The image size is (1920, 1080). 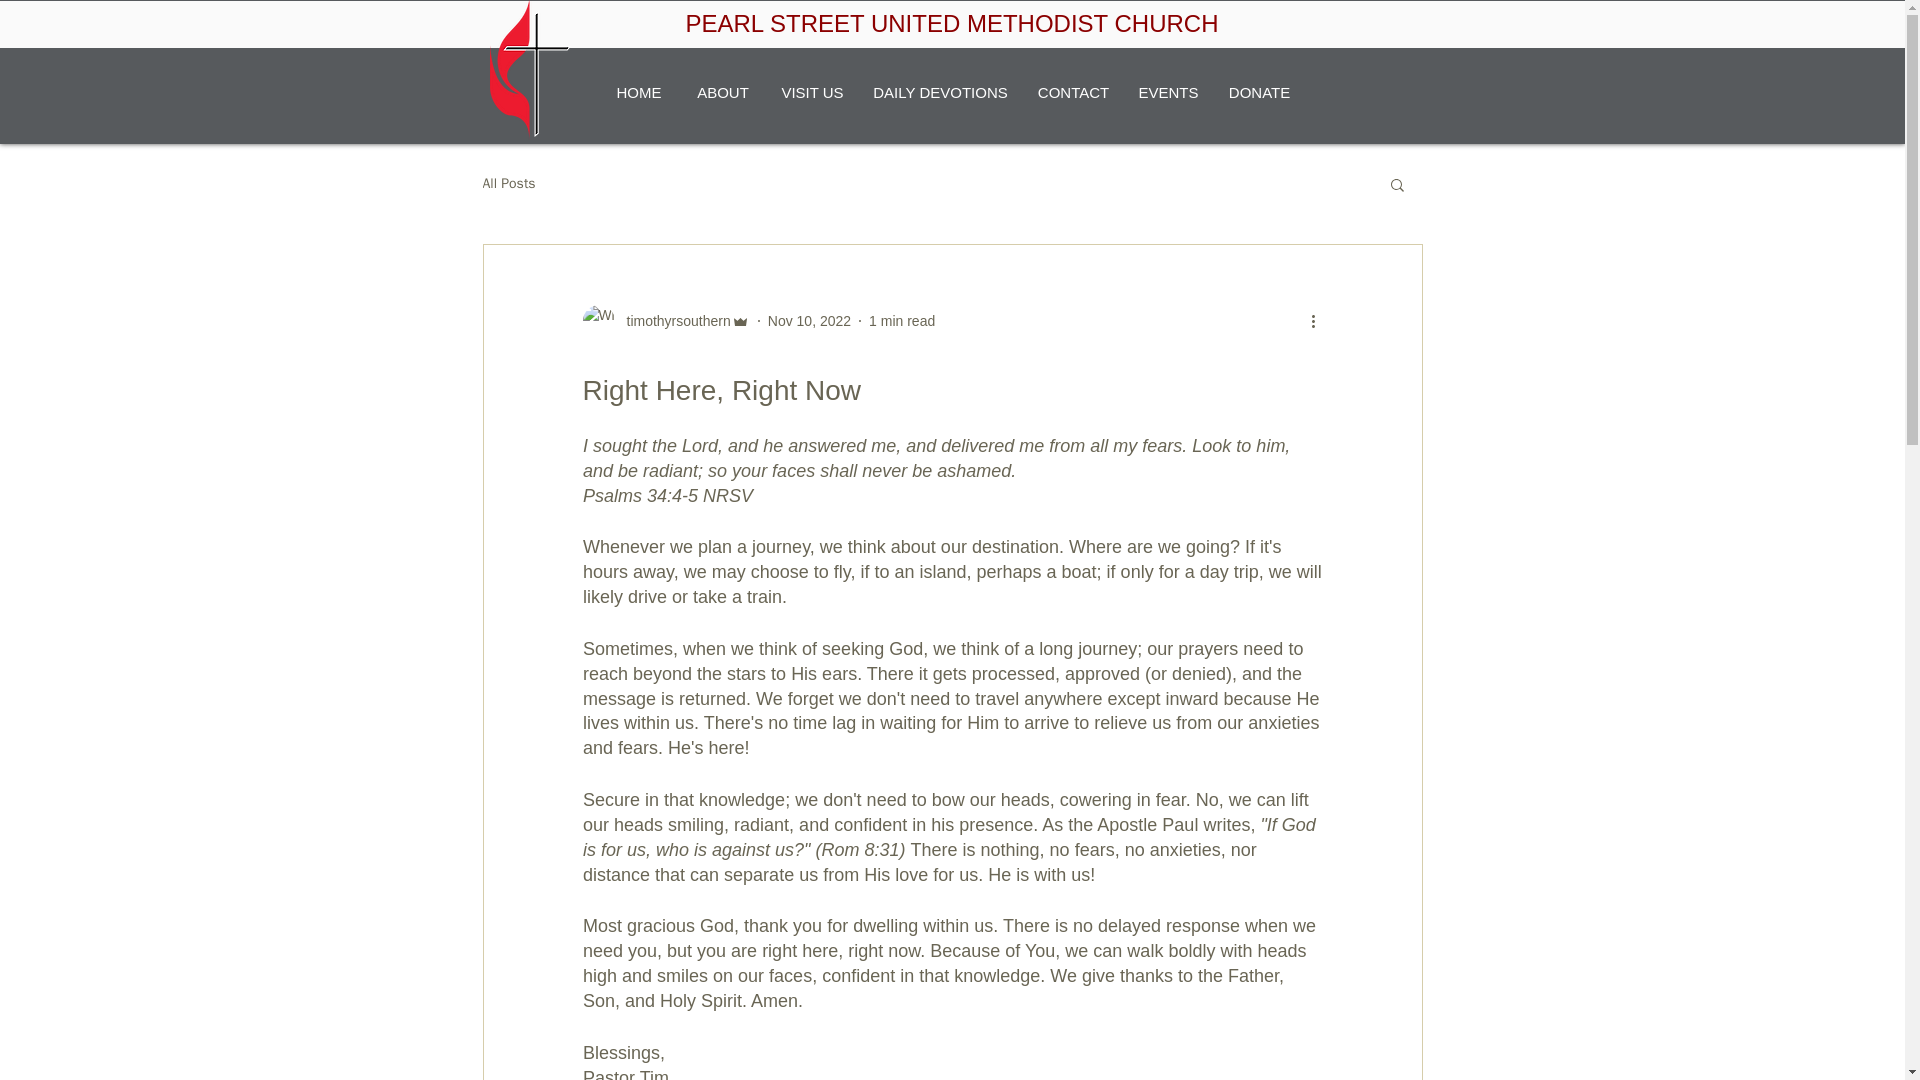 I want to click on Nov 10, 2022, so click(x=809, y=320).